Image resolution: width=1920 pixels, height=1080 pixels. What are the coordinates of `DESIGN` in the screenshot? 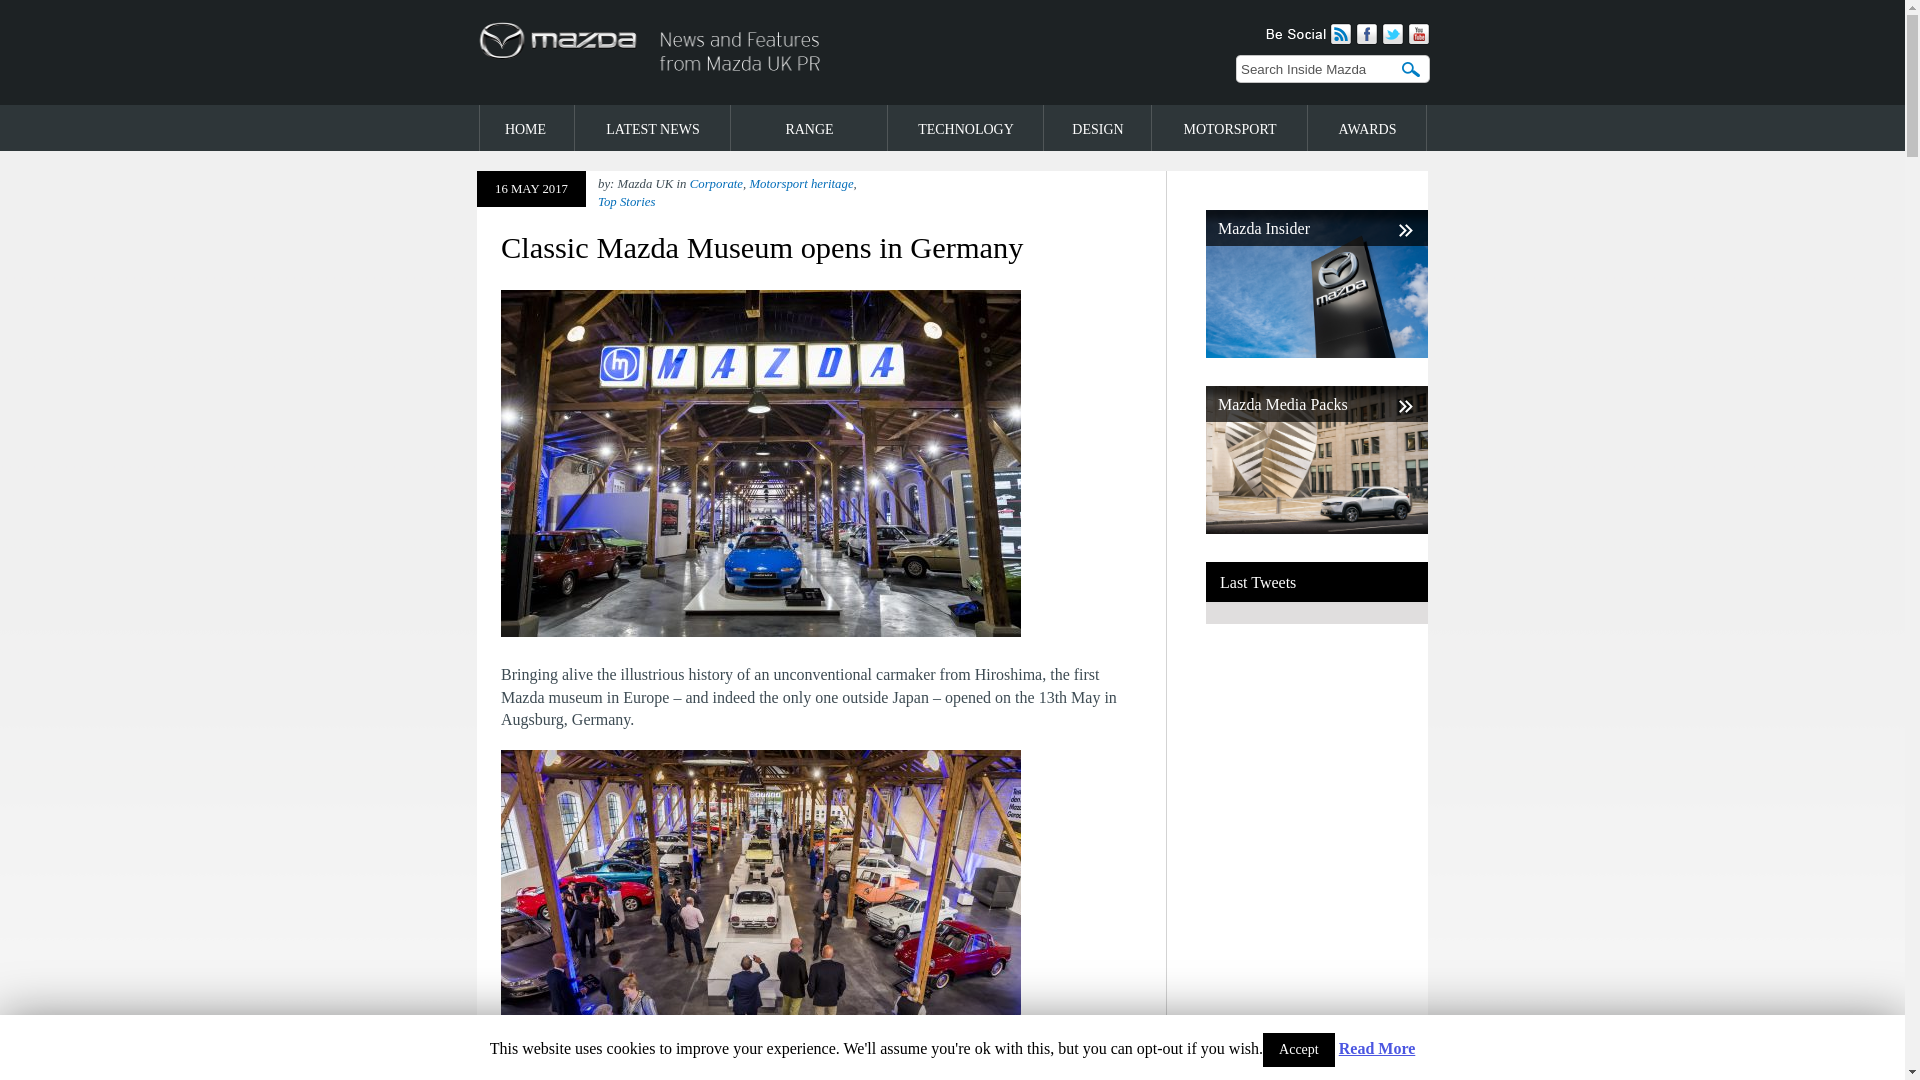 It's located at (1100, 128).